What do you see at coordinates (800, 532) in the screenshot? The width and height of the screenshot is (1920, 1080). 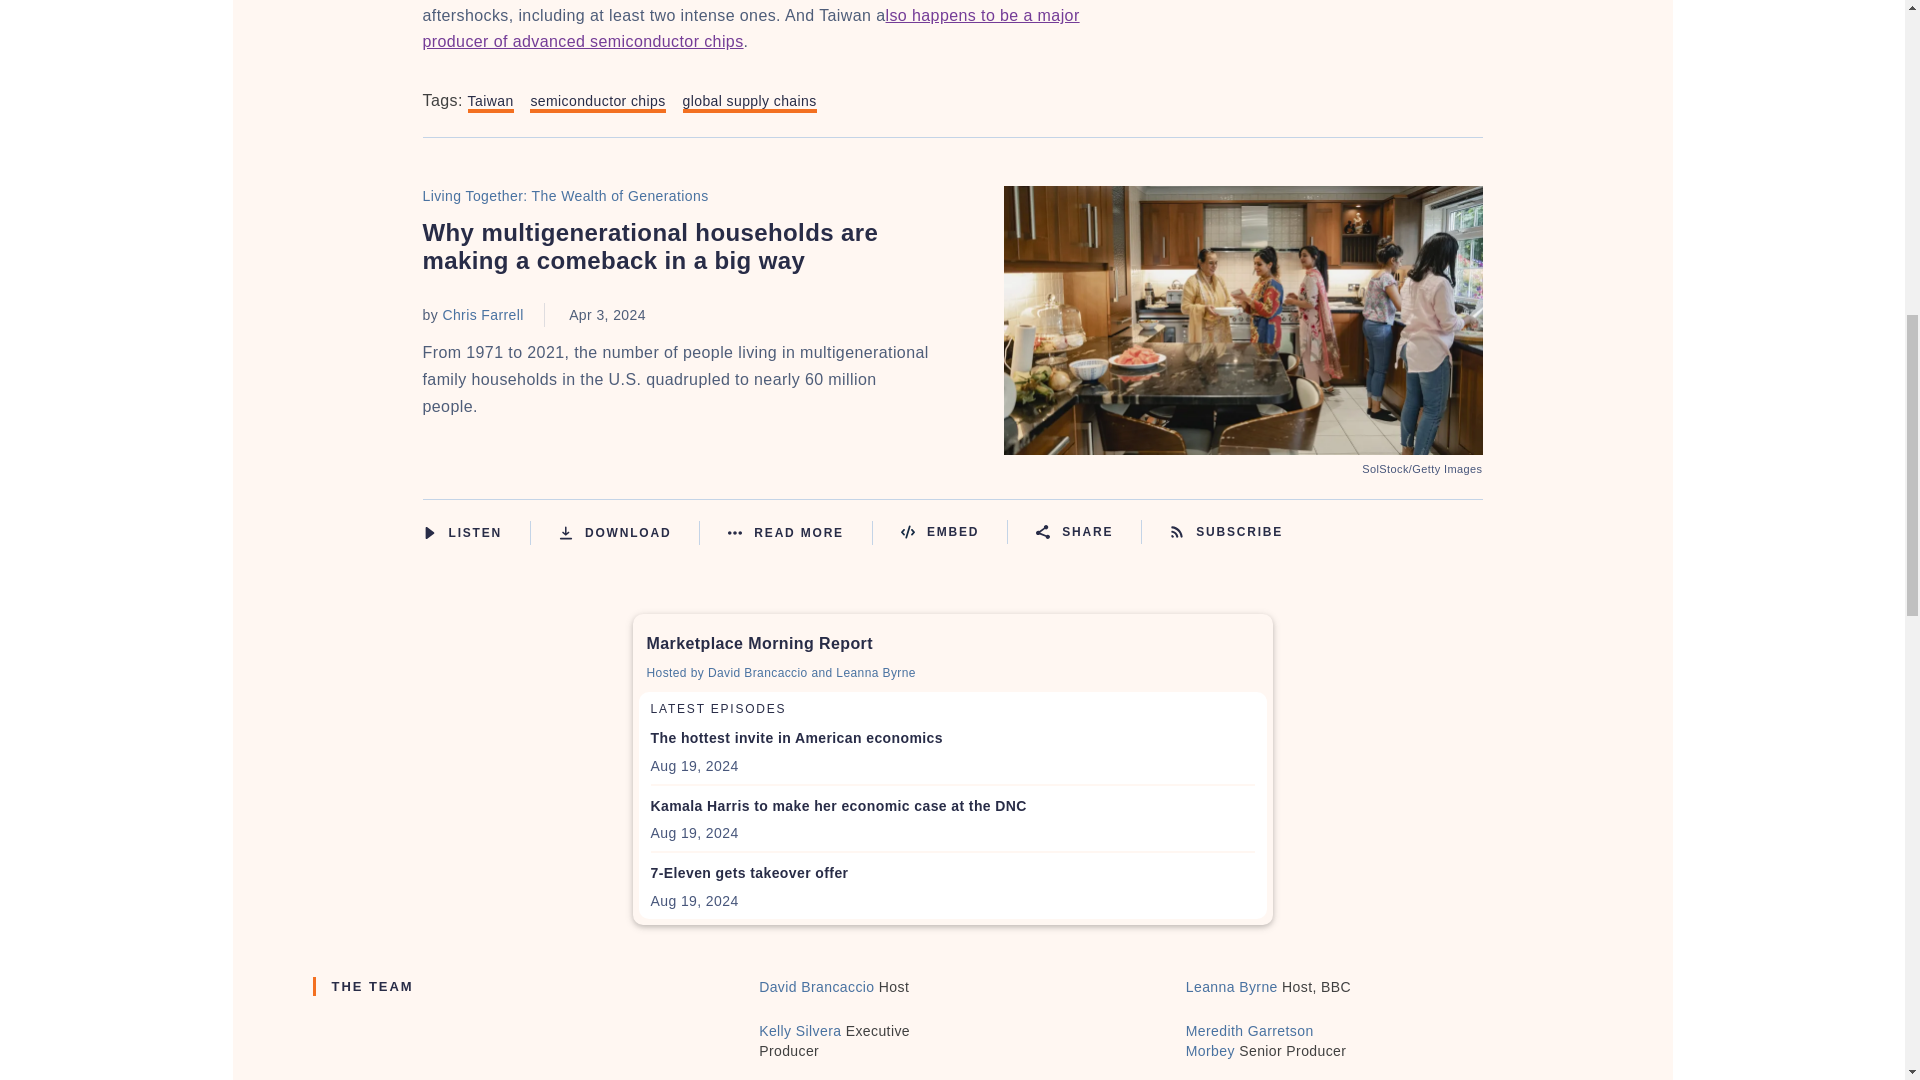 I see `Read More` at bounding box center [800, 532].